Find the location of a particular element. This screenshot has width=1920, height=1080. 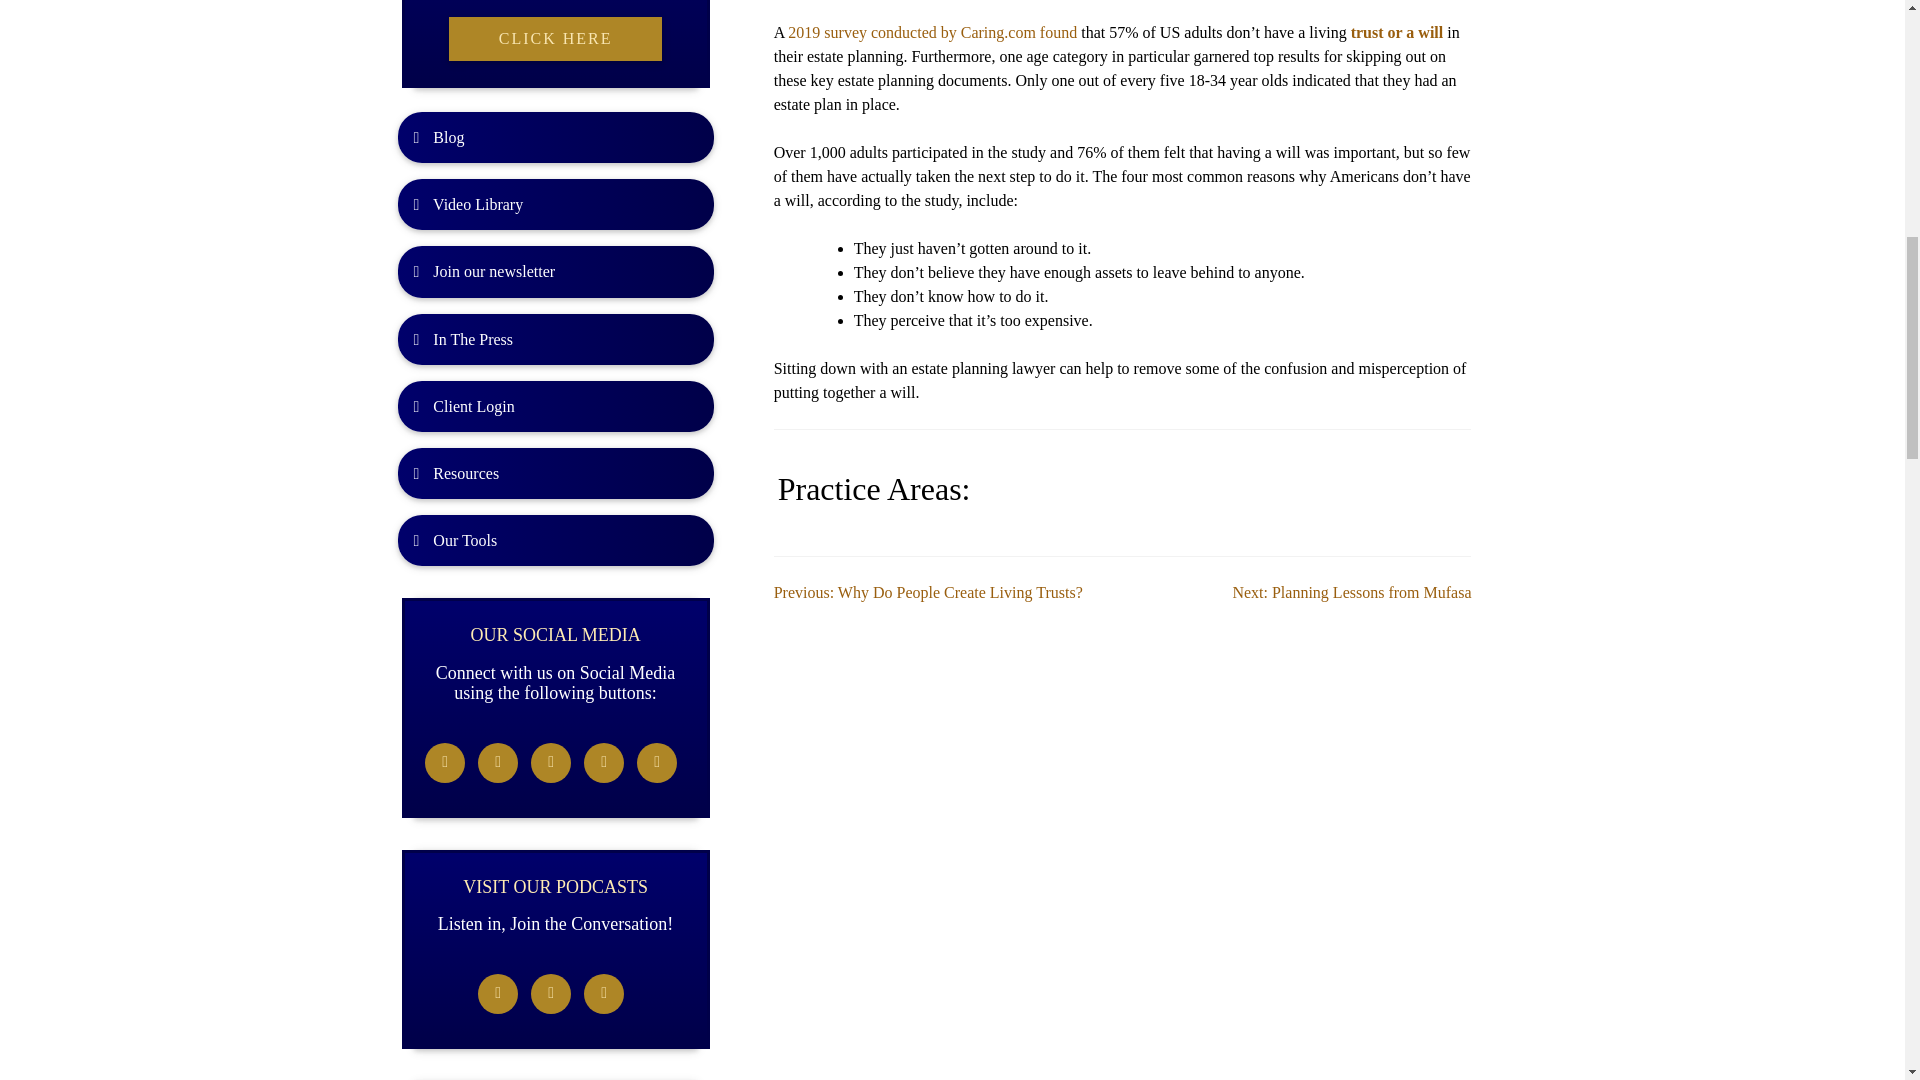

Join our newsletter is located at coordinates (556, 263).